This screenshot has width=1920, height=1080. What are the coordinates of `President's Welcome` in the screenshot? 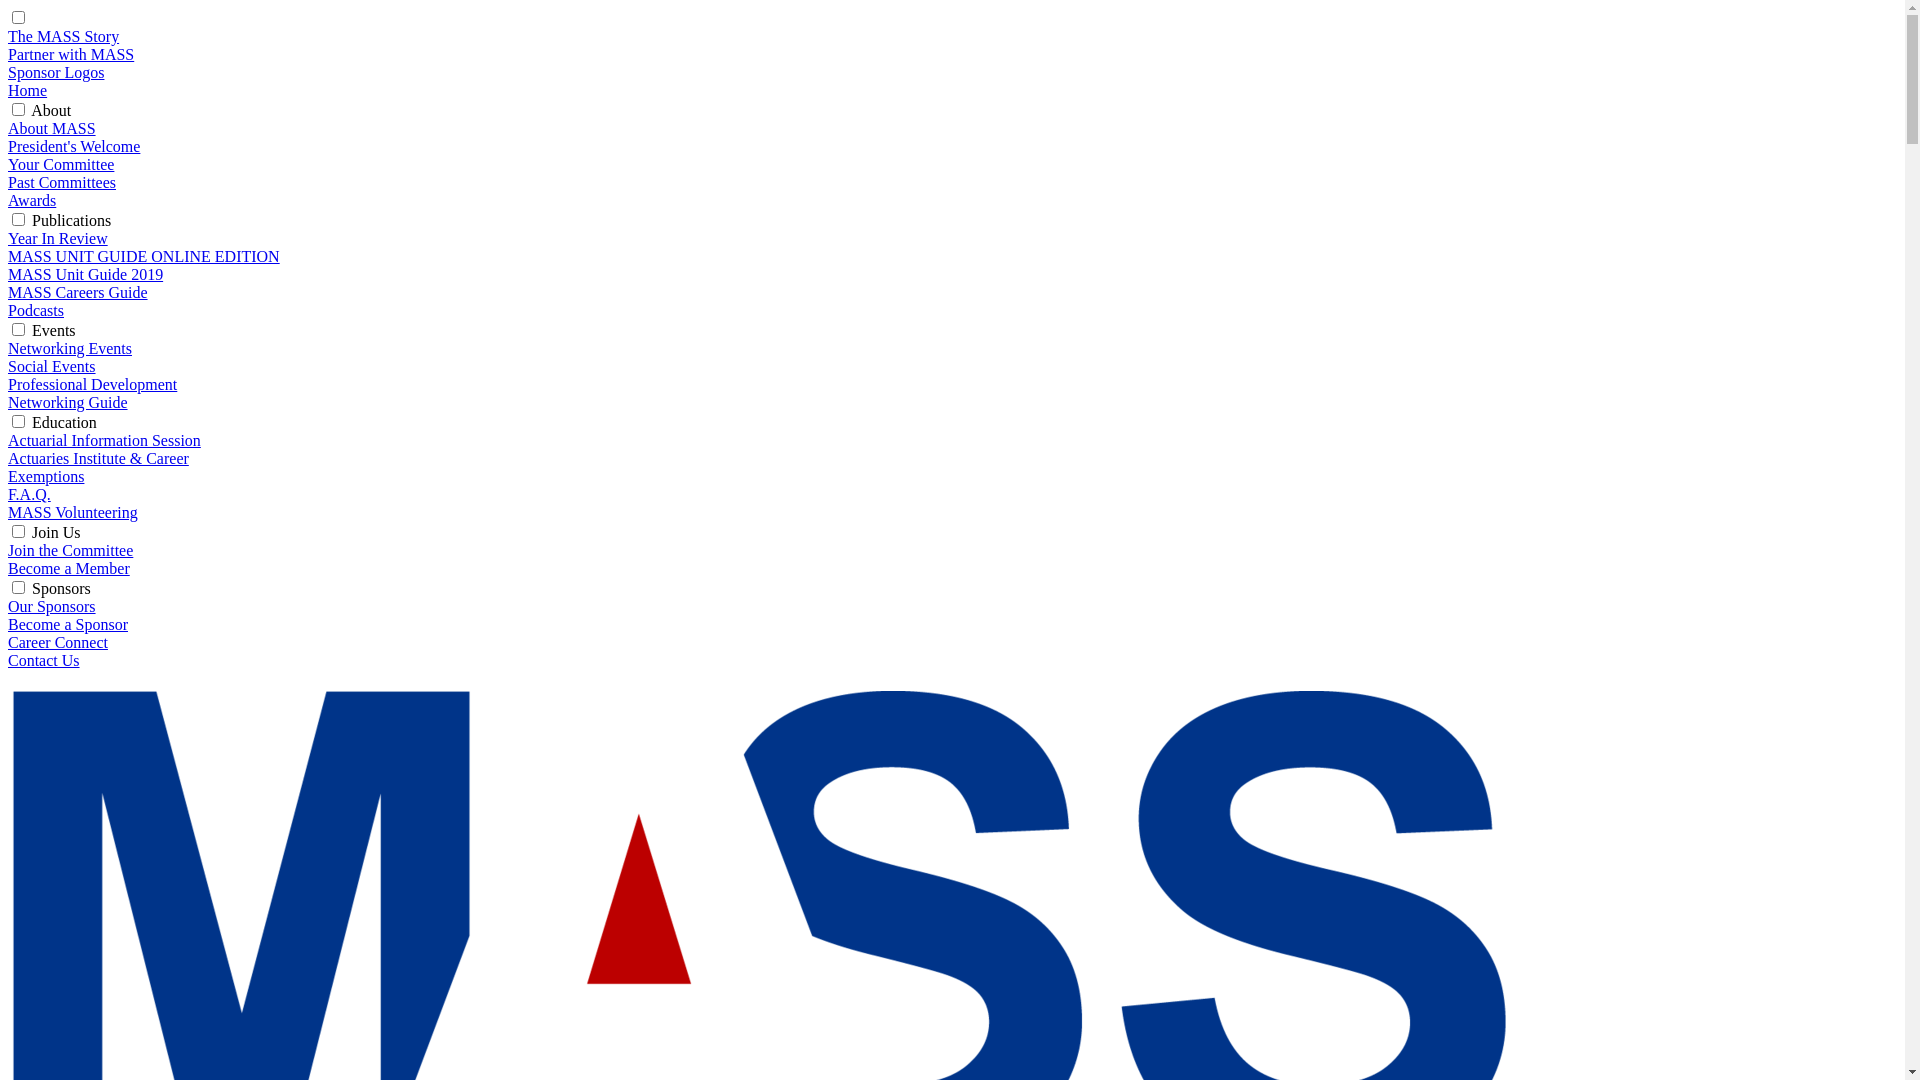 It's located at (74, 146).